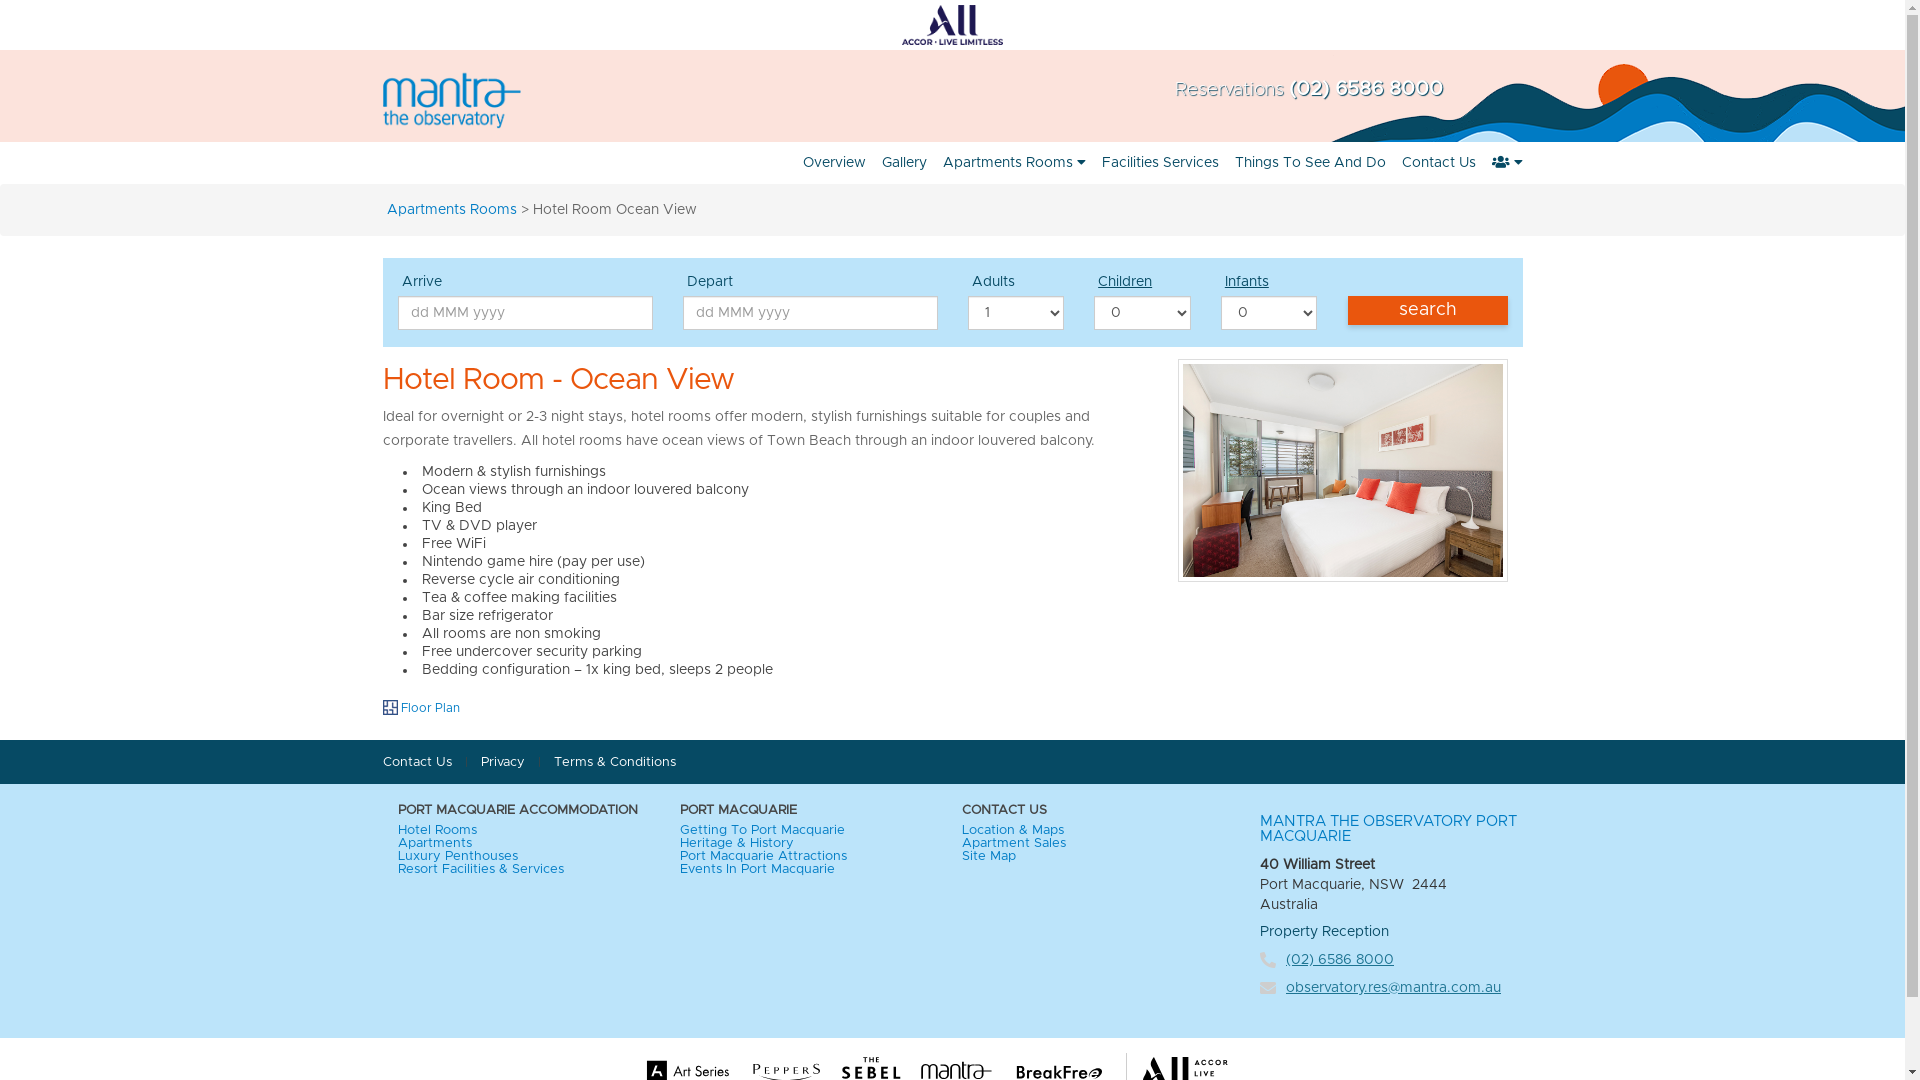 This screenshot has width=1920, height=1080. Describe the element at coordinates (762, 830) in the screenshot. I see `Getting To Port Macquarie` at that location.